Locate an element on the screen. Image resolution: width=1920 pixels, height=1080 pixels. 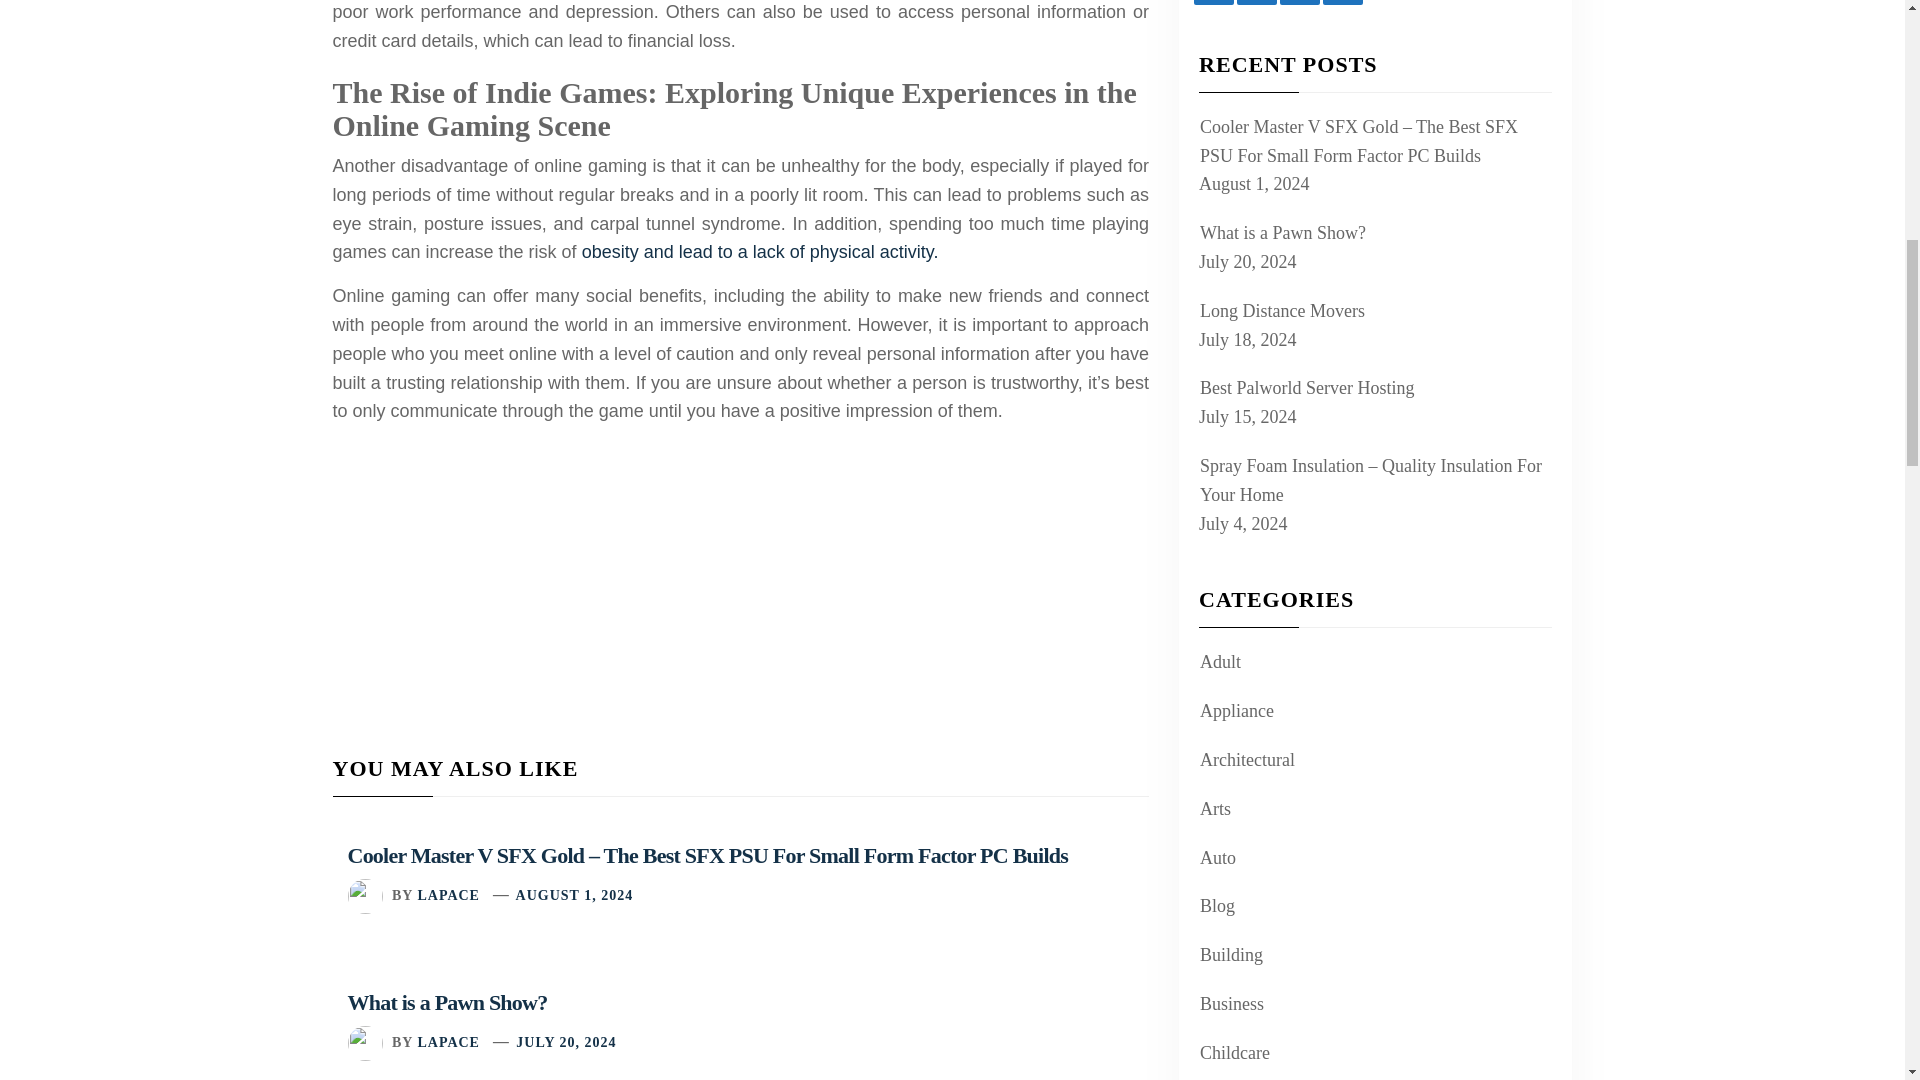
What is a Pawn Show? is located at coordinates (447, 1002).